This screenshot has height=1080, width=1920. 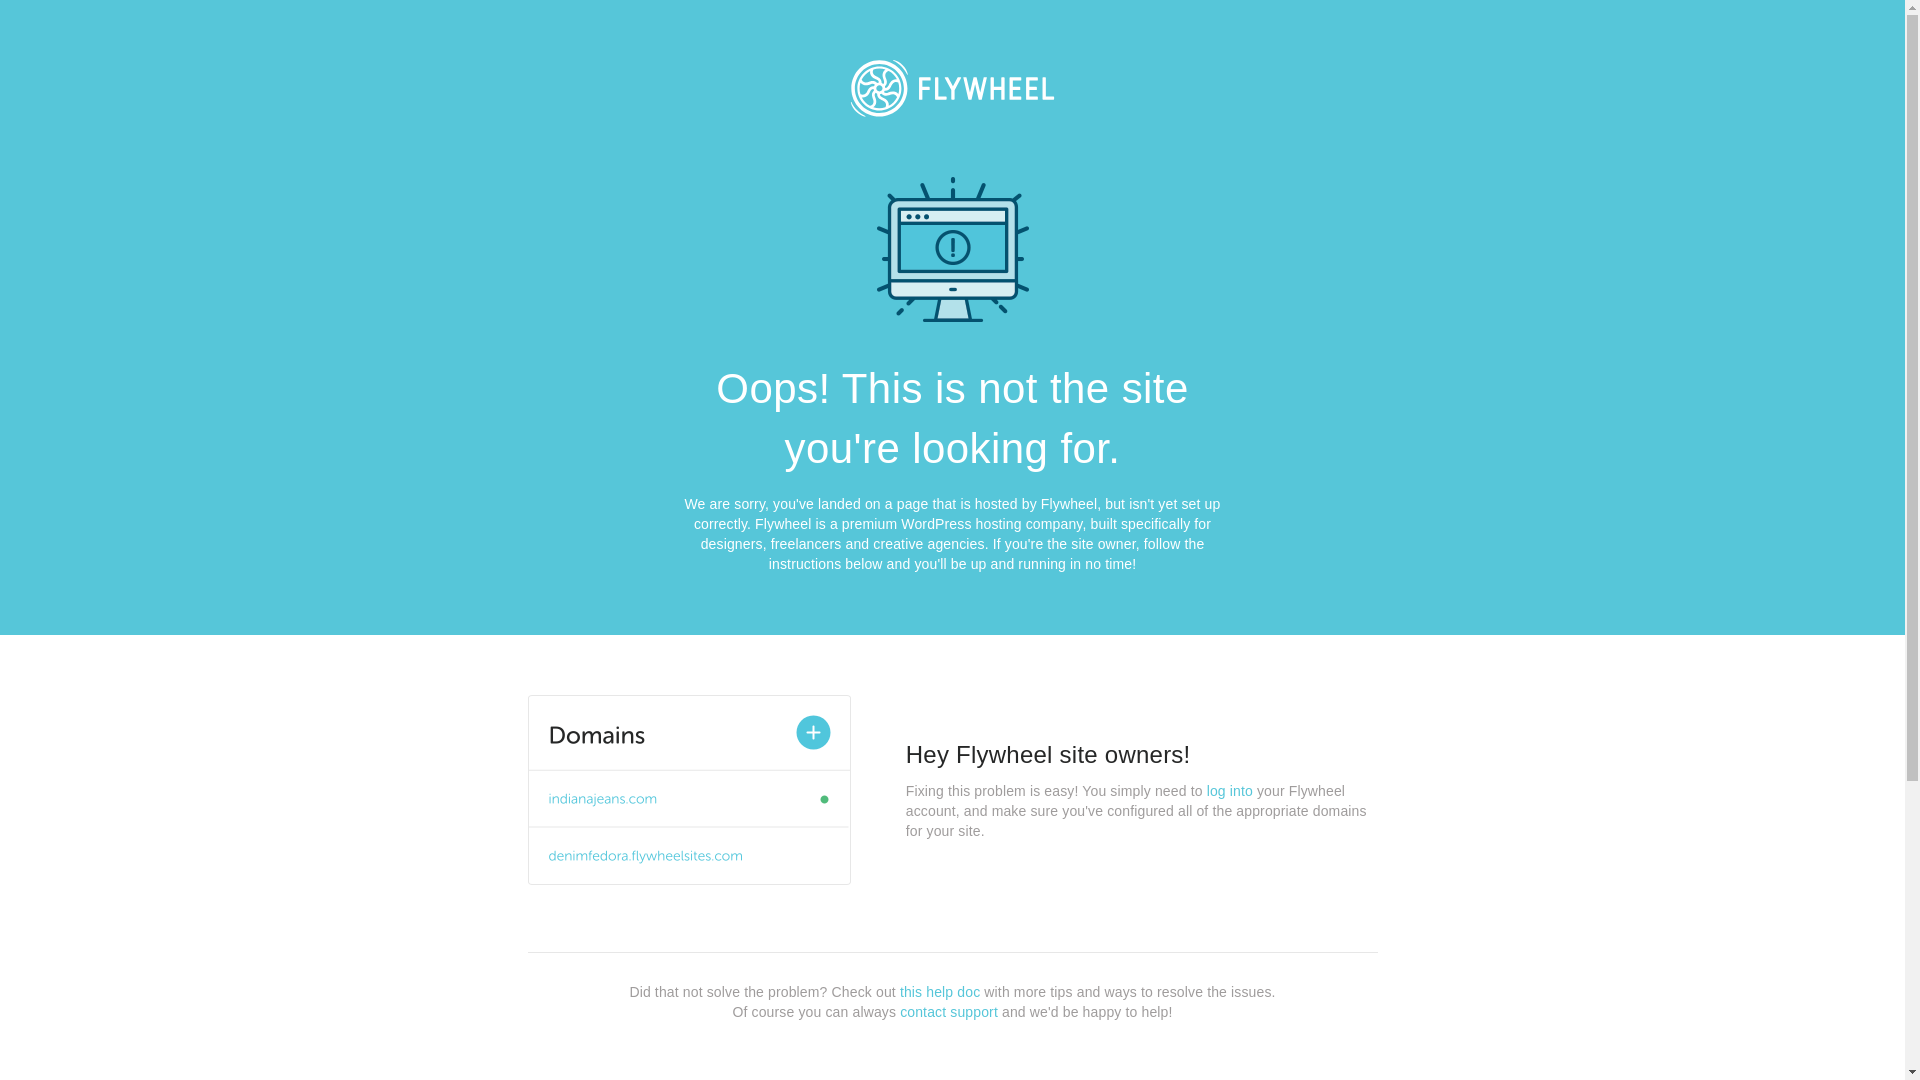 What do you see at coordinates (949, 1012) in the screenshot?
I see `contact support` at bounding box center [949, 1012].